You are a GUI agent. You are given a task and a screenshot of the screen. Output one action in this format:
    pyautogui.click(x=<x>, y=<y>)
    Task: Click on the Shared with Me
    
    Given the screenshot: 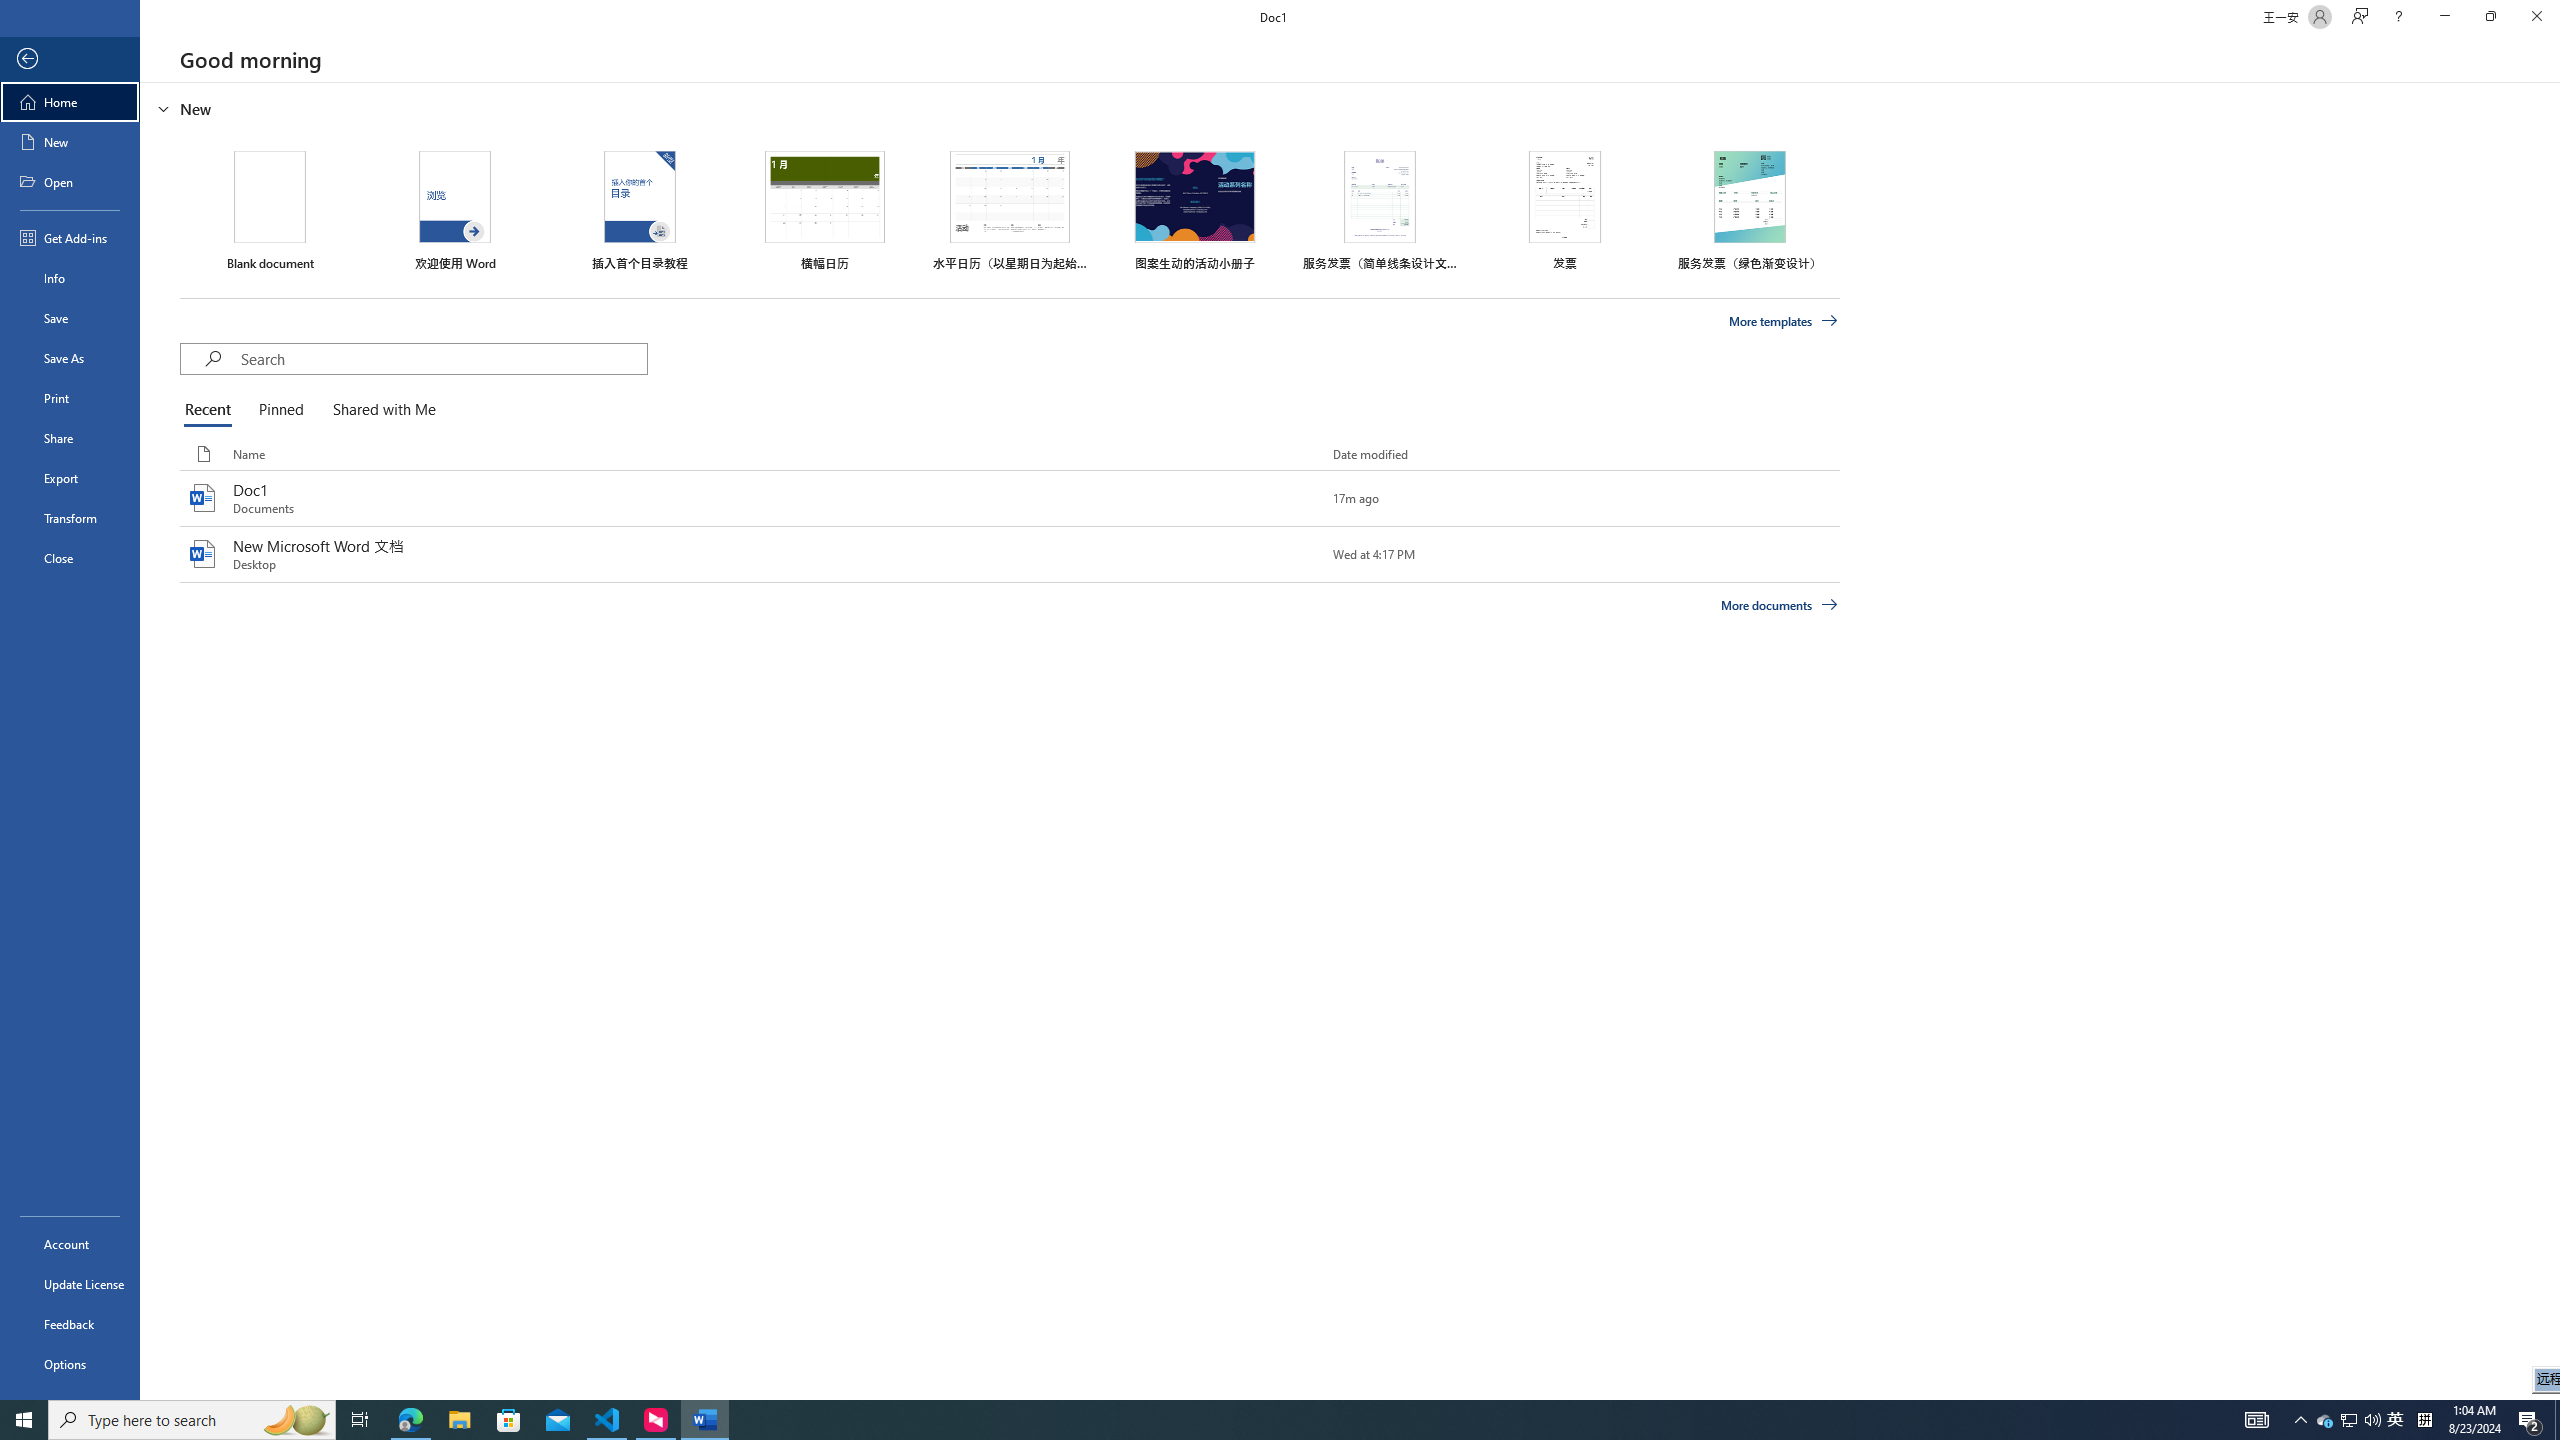 What is the action you would take?
    pyautogui.click(x=380, y=410)
    